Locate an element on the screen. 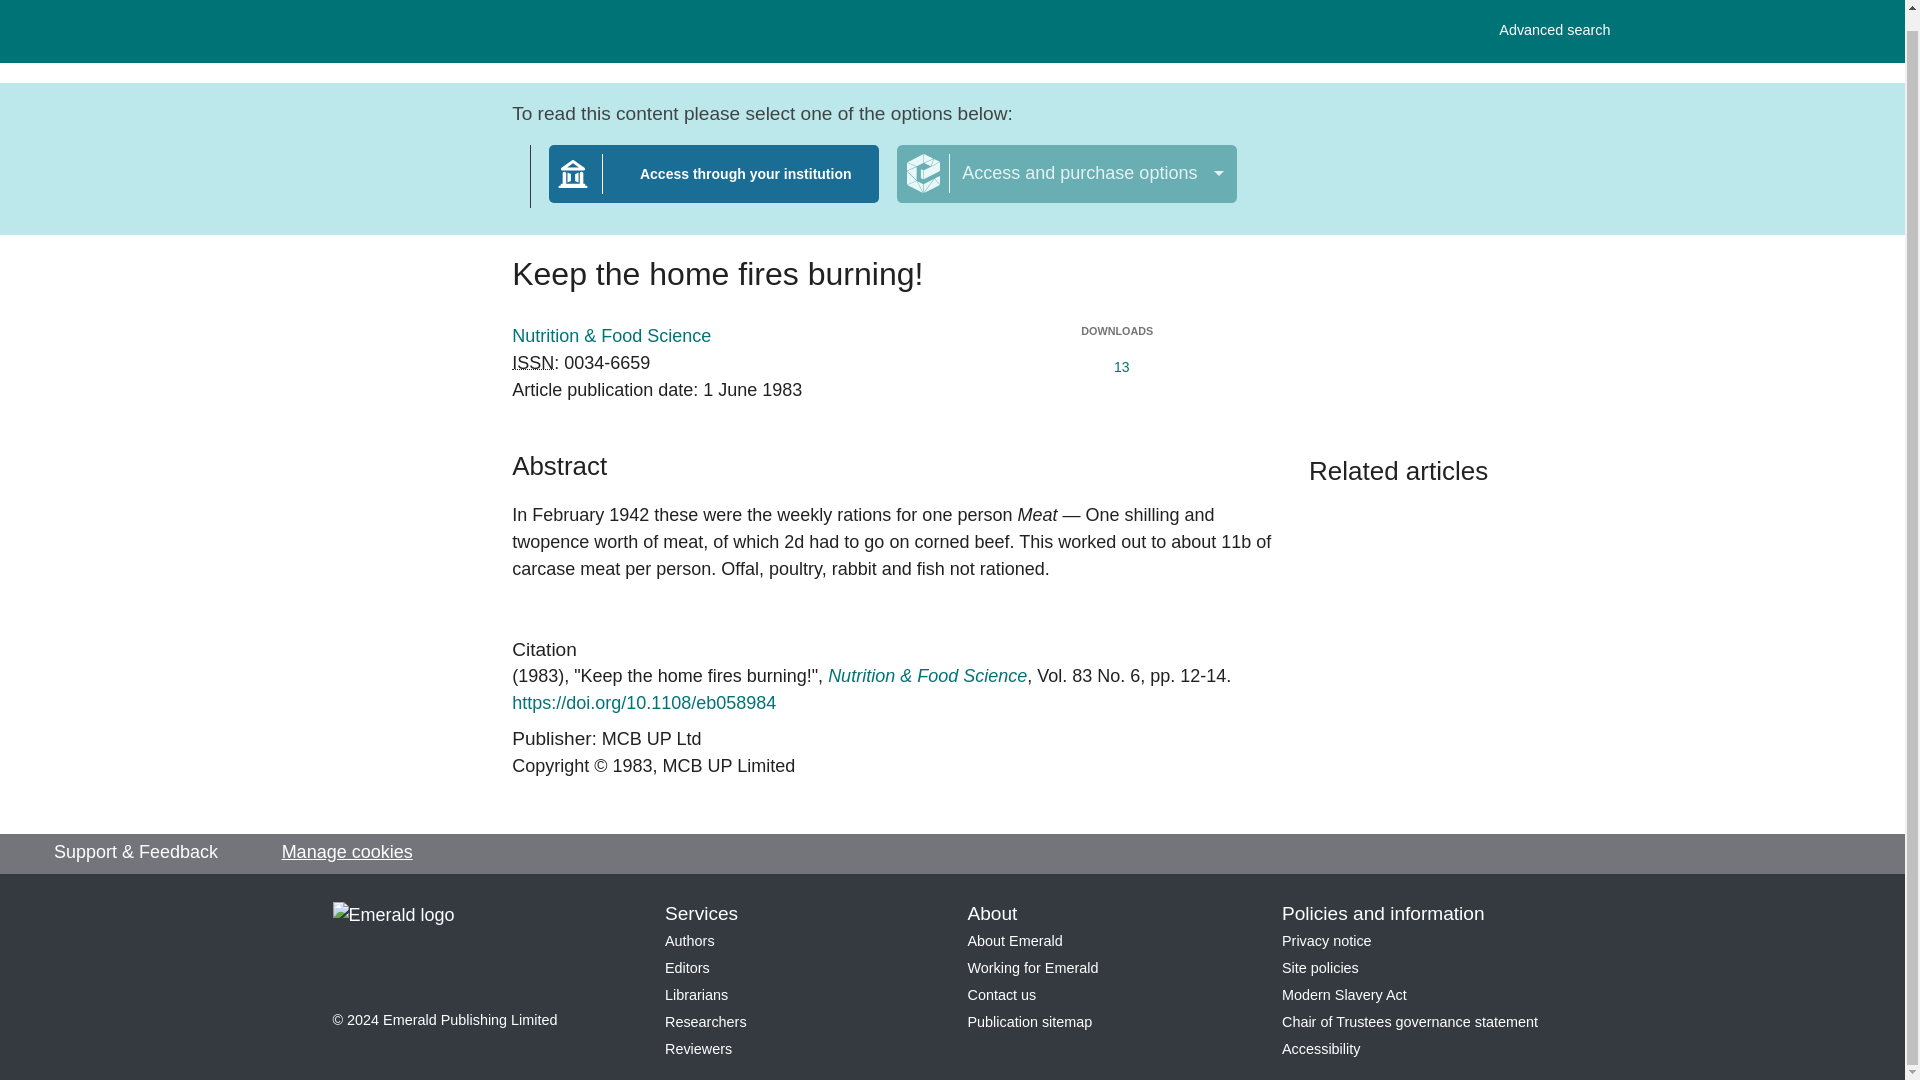 This screenshot has height=1080, width=1920. Editors is located at coordinates (533, 362).